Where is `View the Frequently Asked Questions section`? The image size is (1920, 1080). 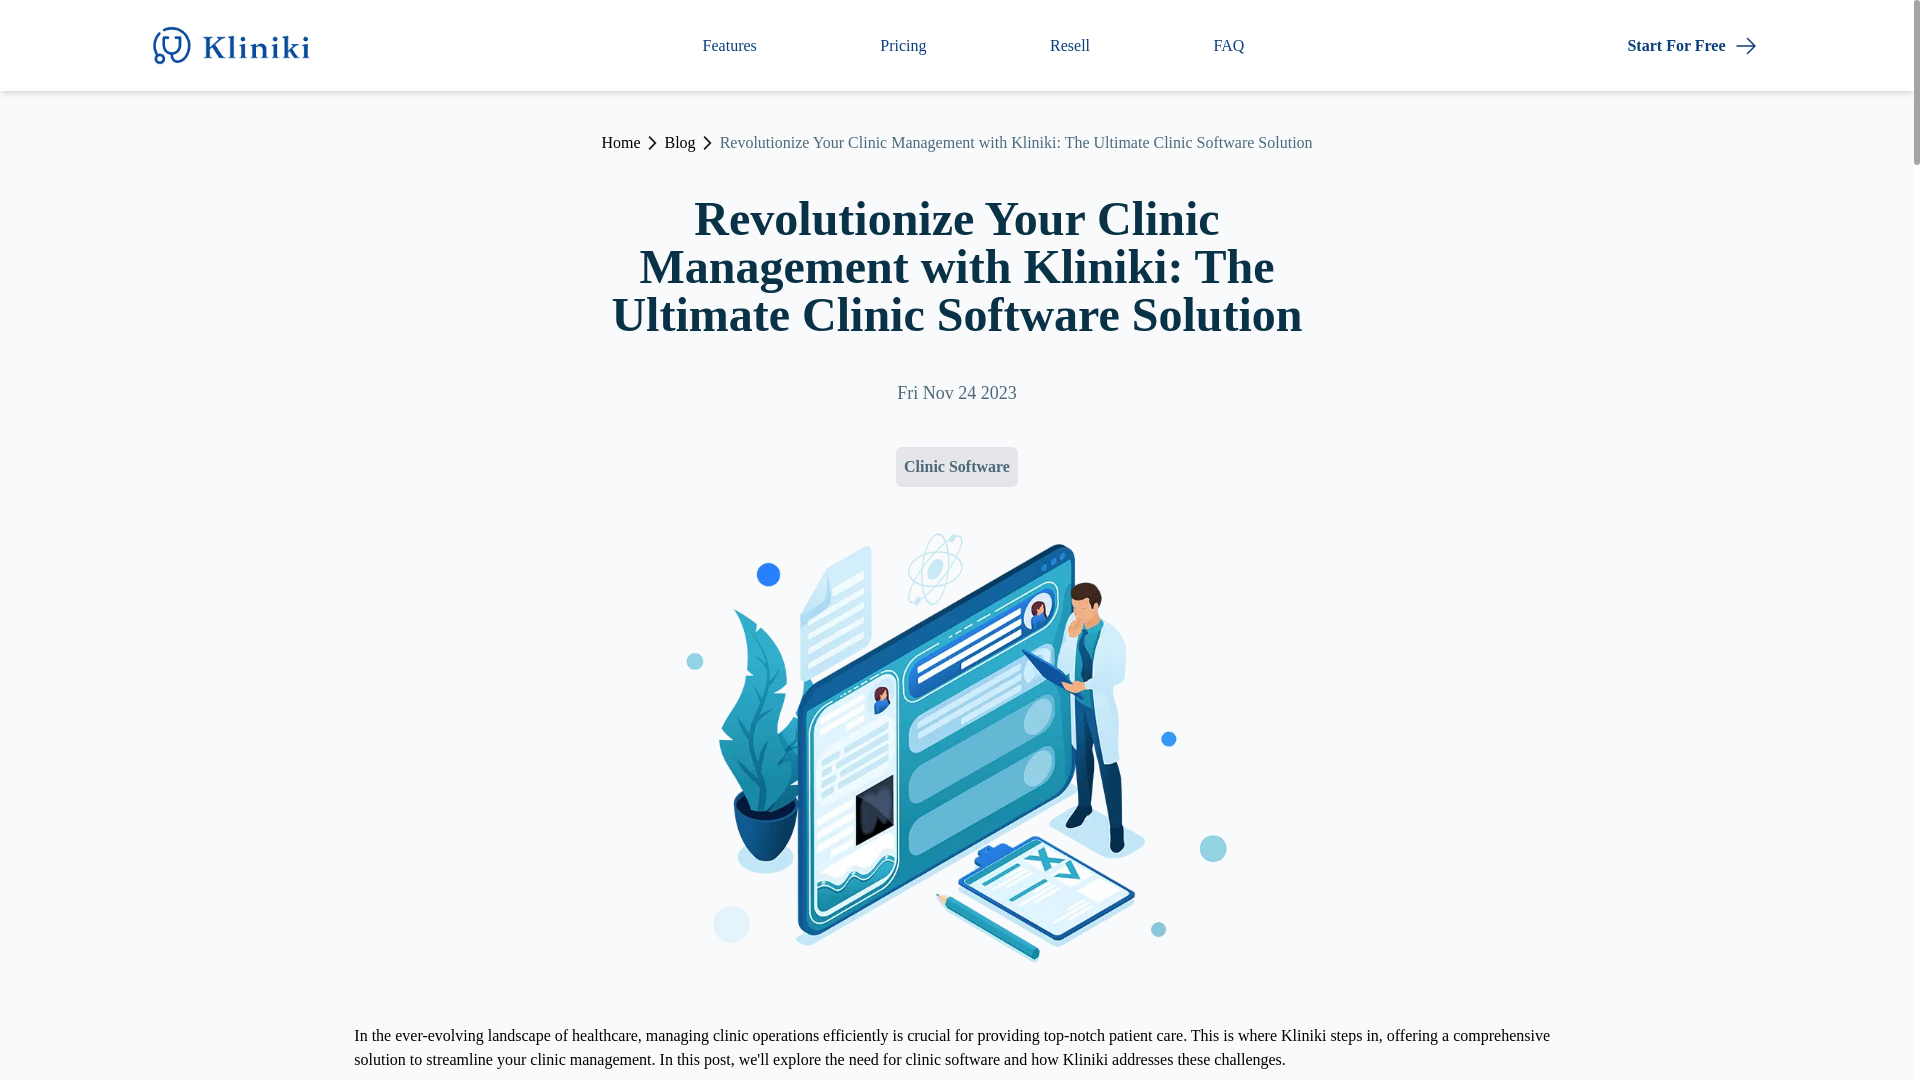
View the Frequently Asked Questions section is located at coordinates (1228, 46).